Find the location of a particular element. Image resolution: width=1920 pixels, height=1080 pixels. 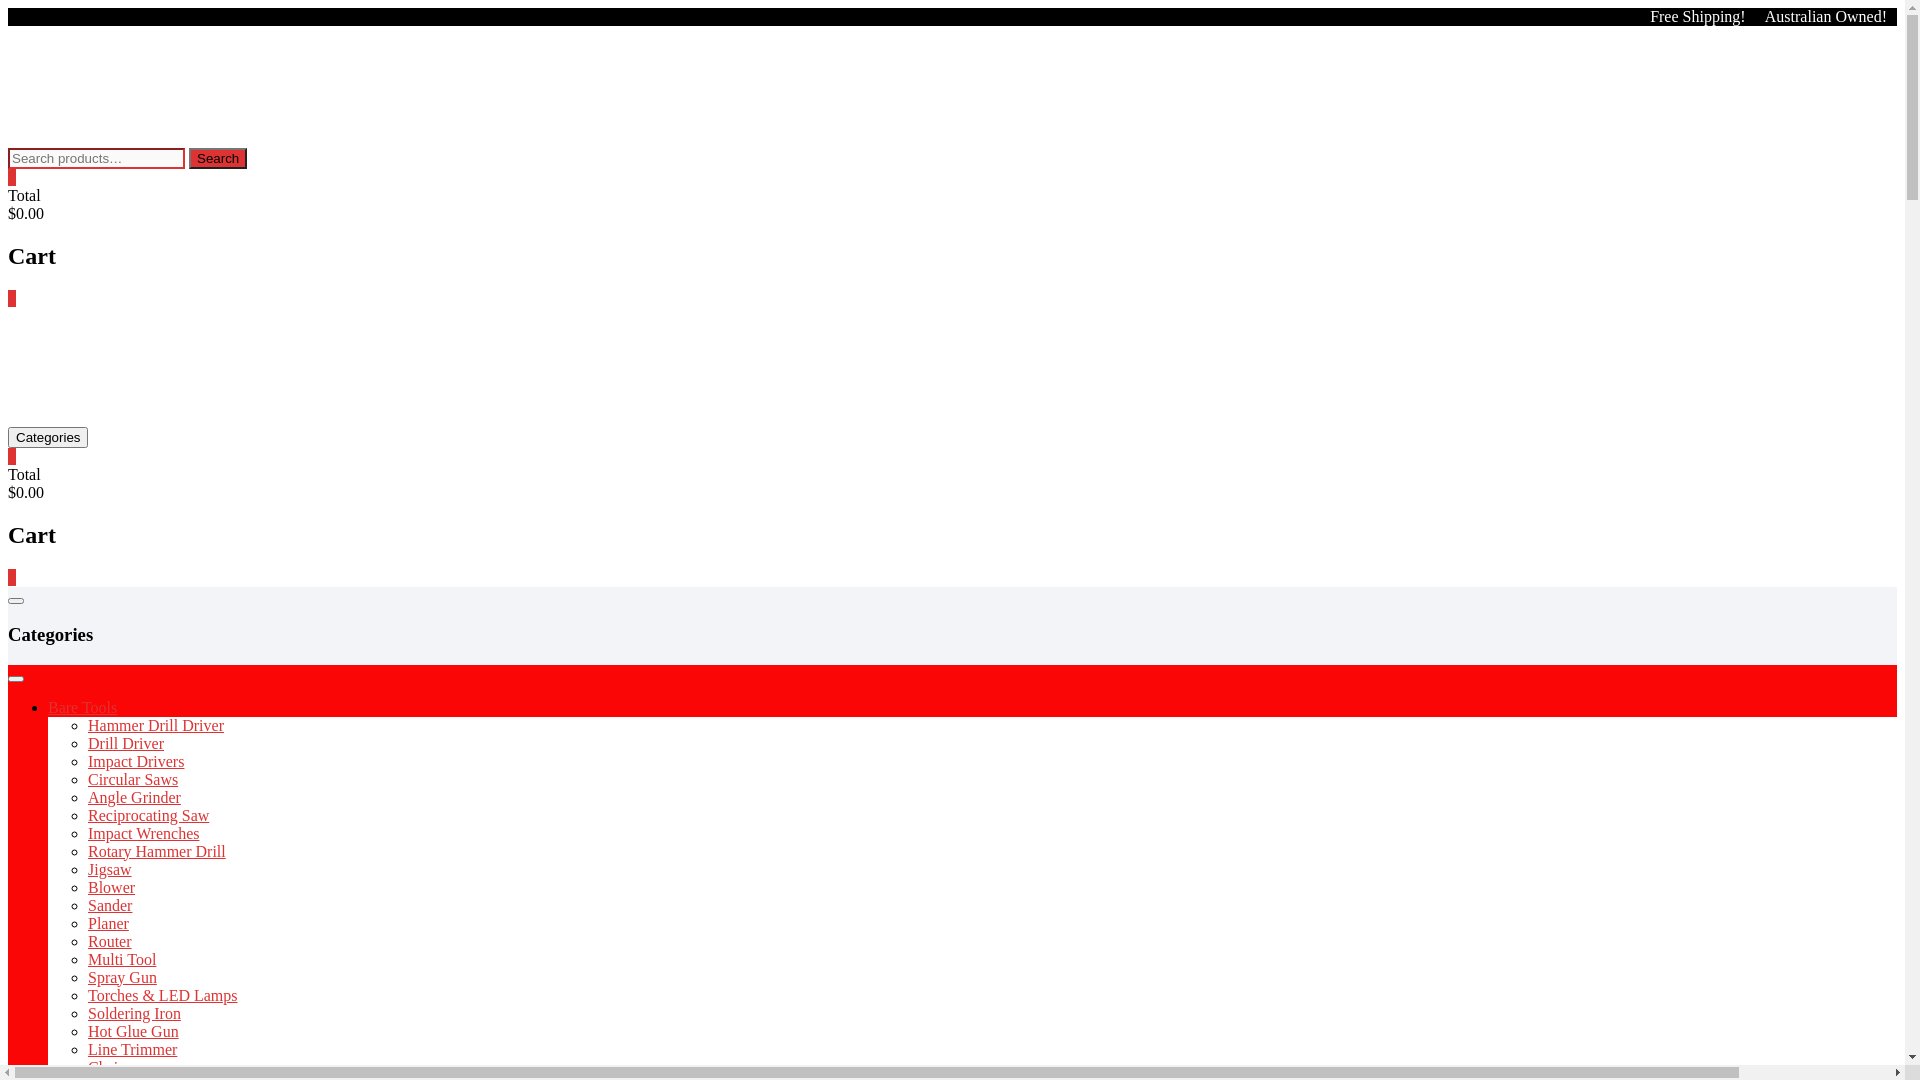

0 is located at coordinates (12, 456).